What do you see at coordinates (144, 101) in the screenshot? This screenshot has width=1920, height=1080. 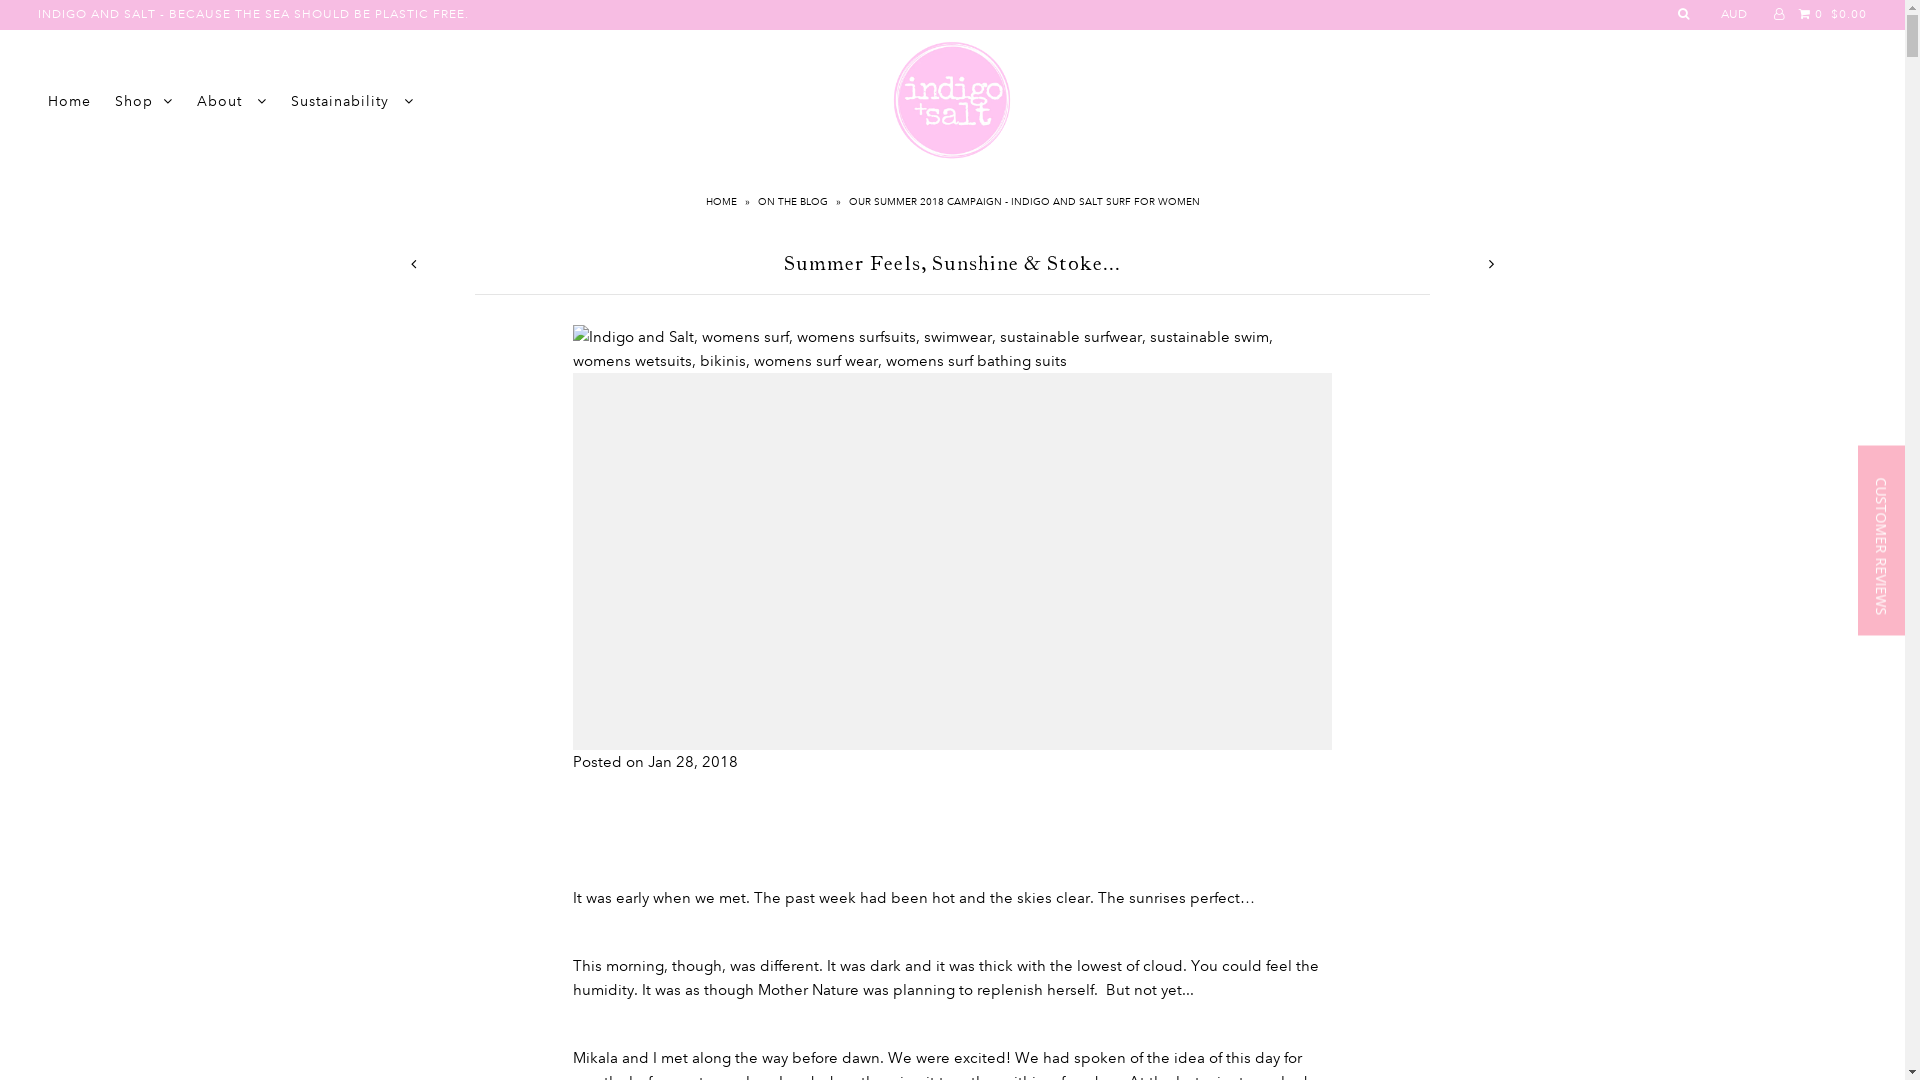 I see `Shop` at bounding box center [144, 101].